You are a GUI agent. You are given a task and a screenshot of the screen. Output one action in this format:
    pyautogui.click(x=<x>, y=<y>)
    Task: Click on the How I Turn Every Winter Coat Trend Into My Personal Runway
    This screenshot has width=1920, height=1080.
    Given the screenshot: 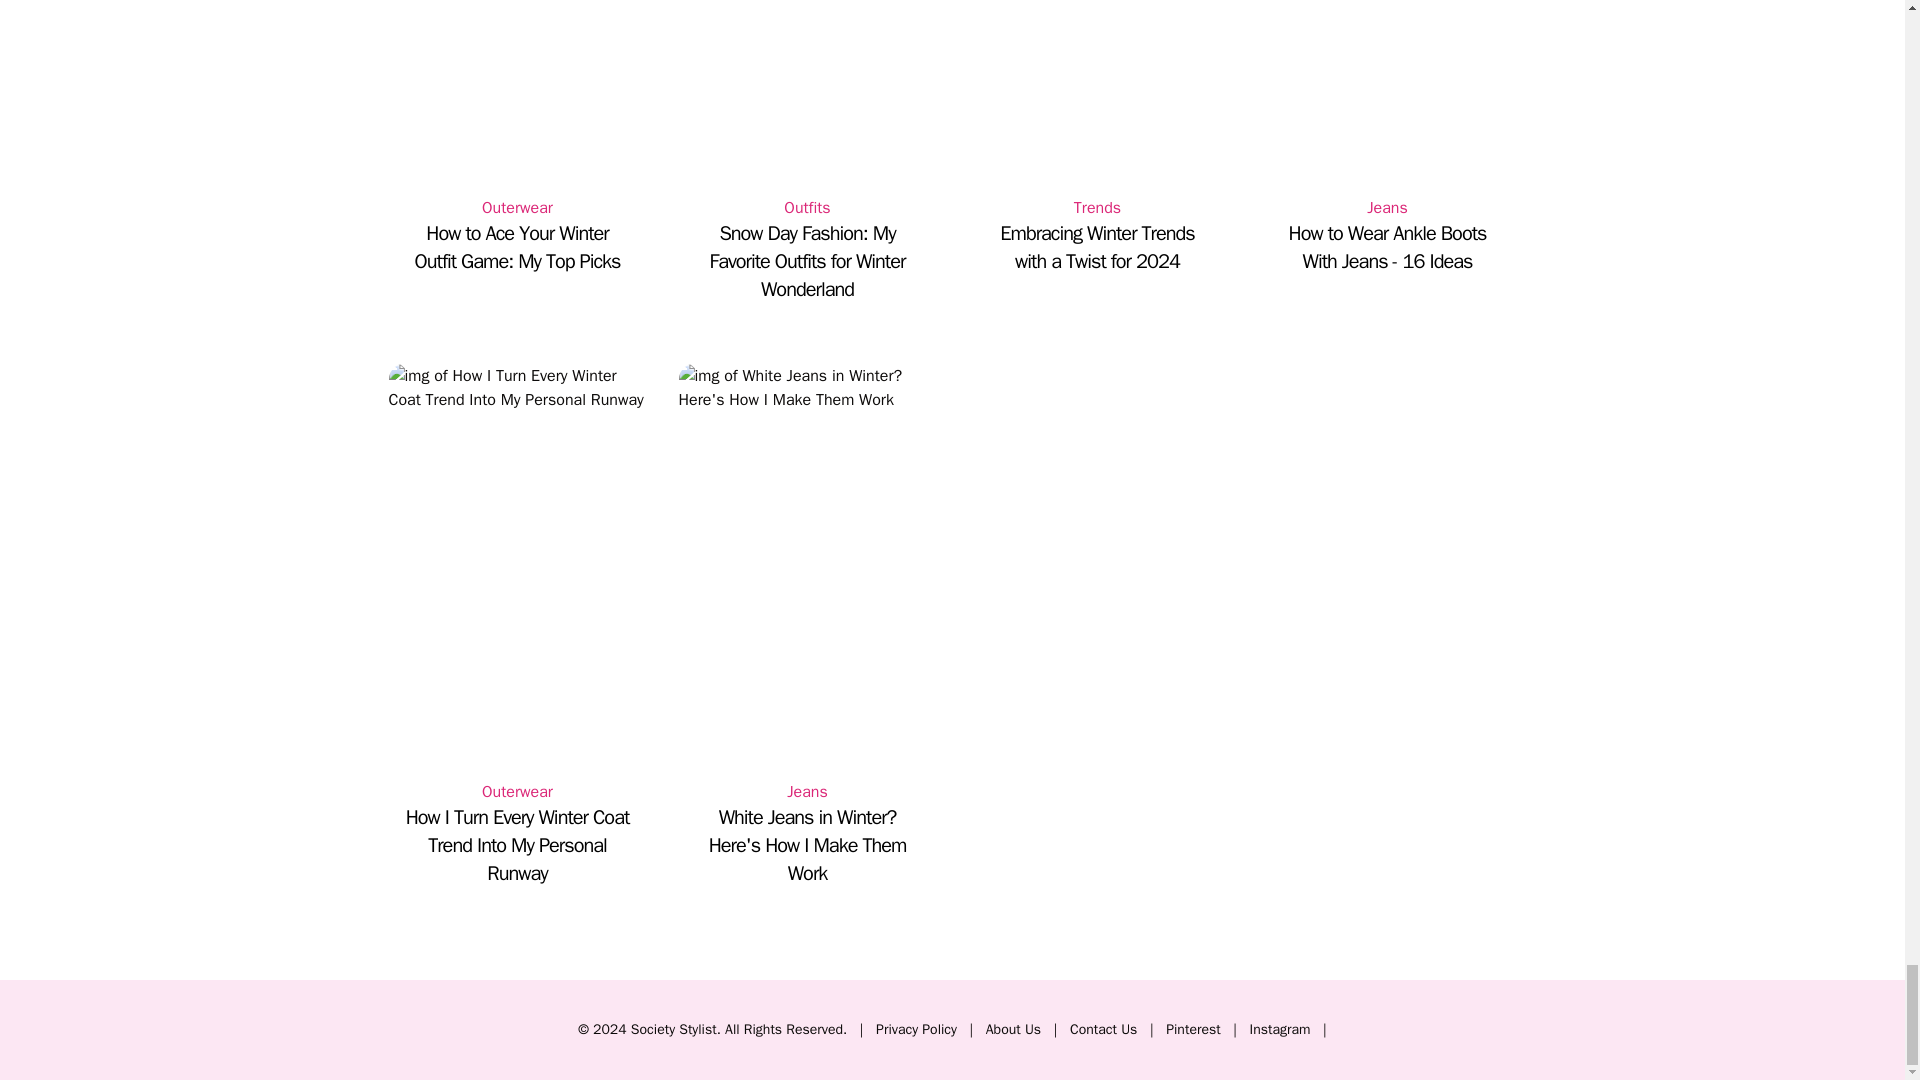 What is the action you would take?
    pyautogui.click(x=516, y=845)
    